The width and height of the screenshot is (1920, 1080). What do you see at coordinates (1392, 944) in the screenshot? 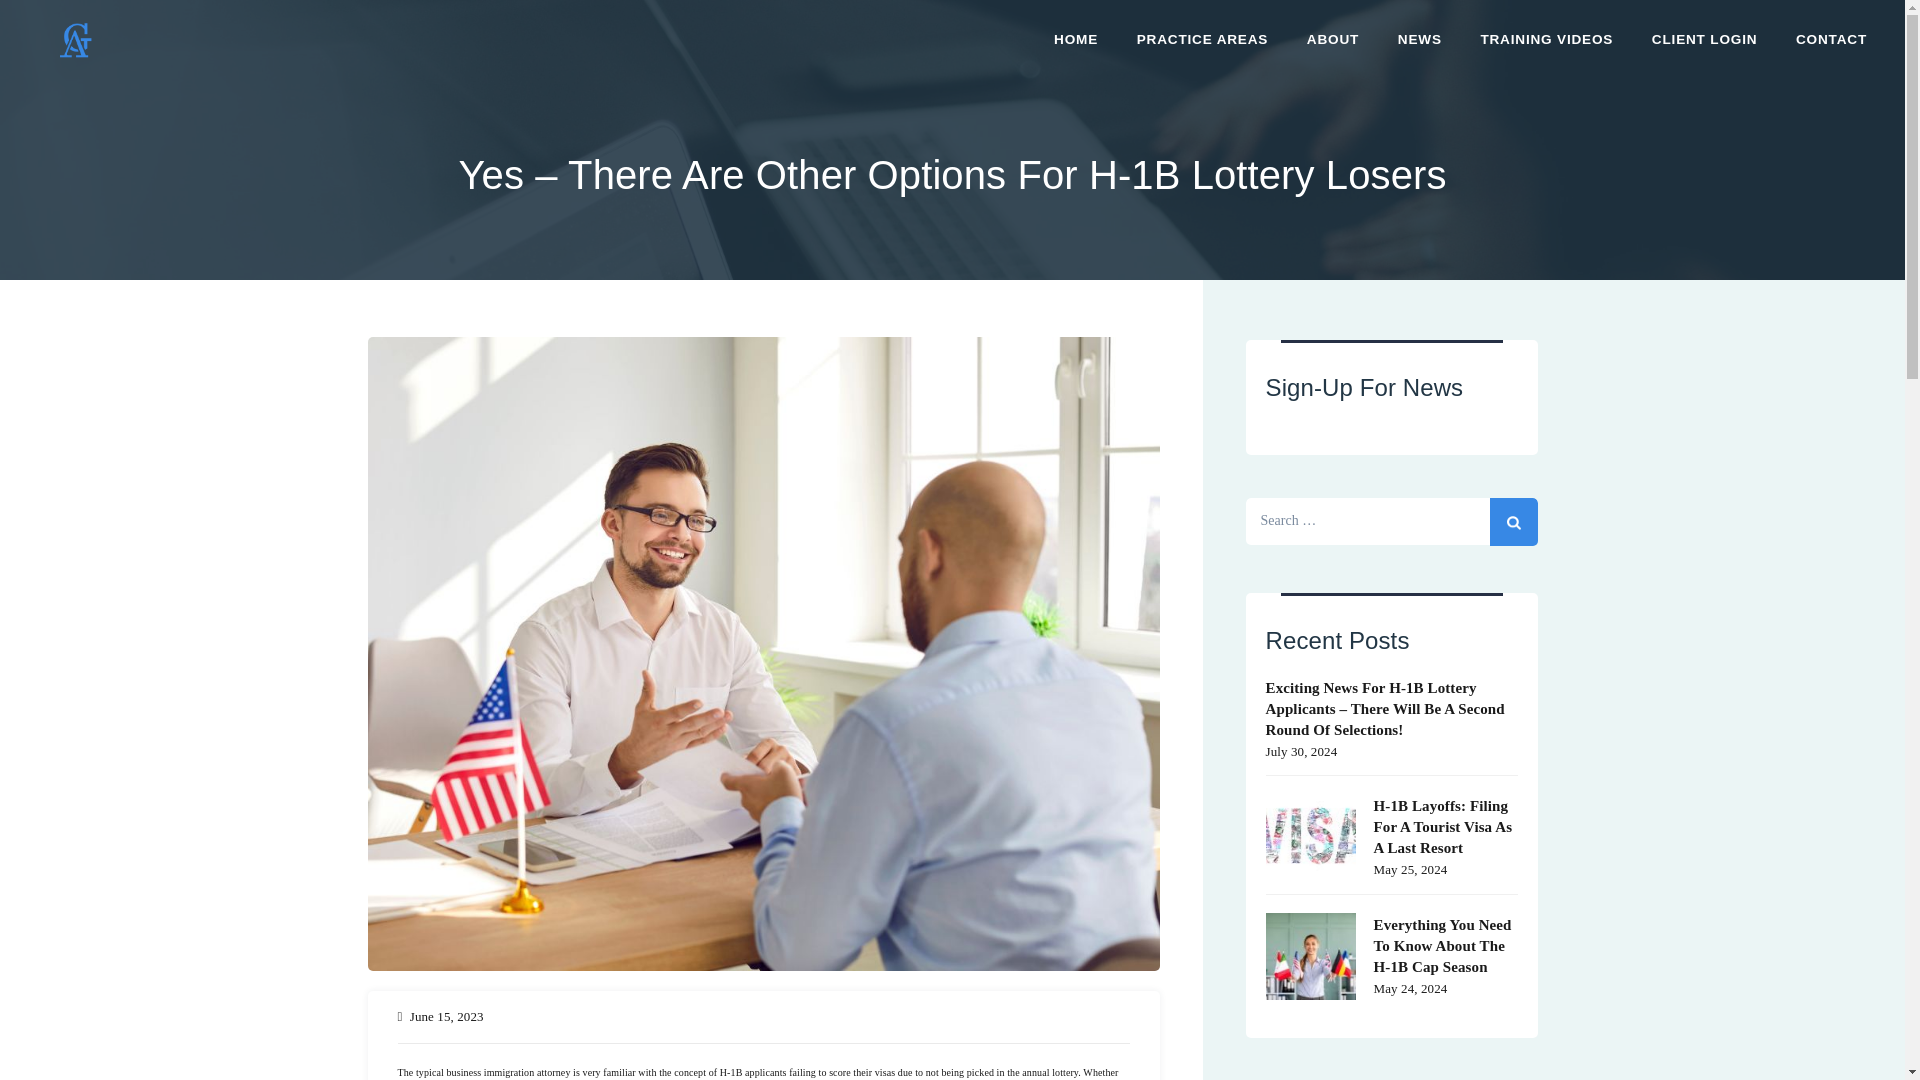
I see `Everything You Need To Know About The H-1B Cap Season` at bounding box center [1392, 944].